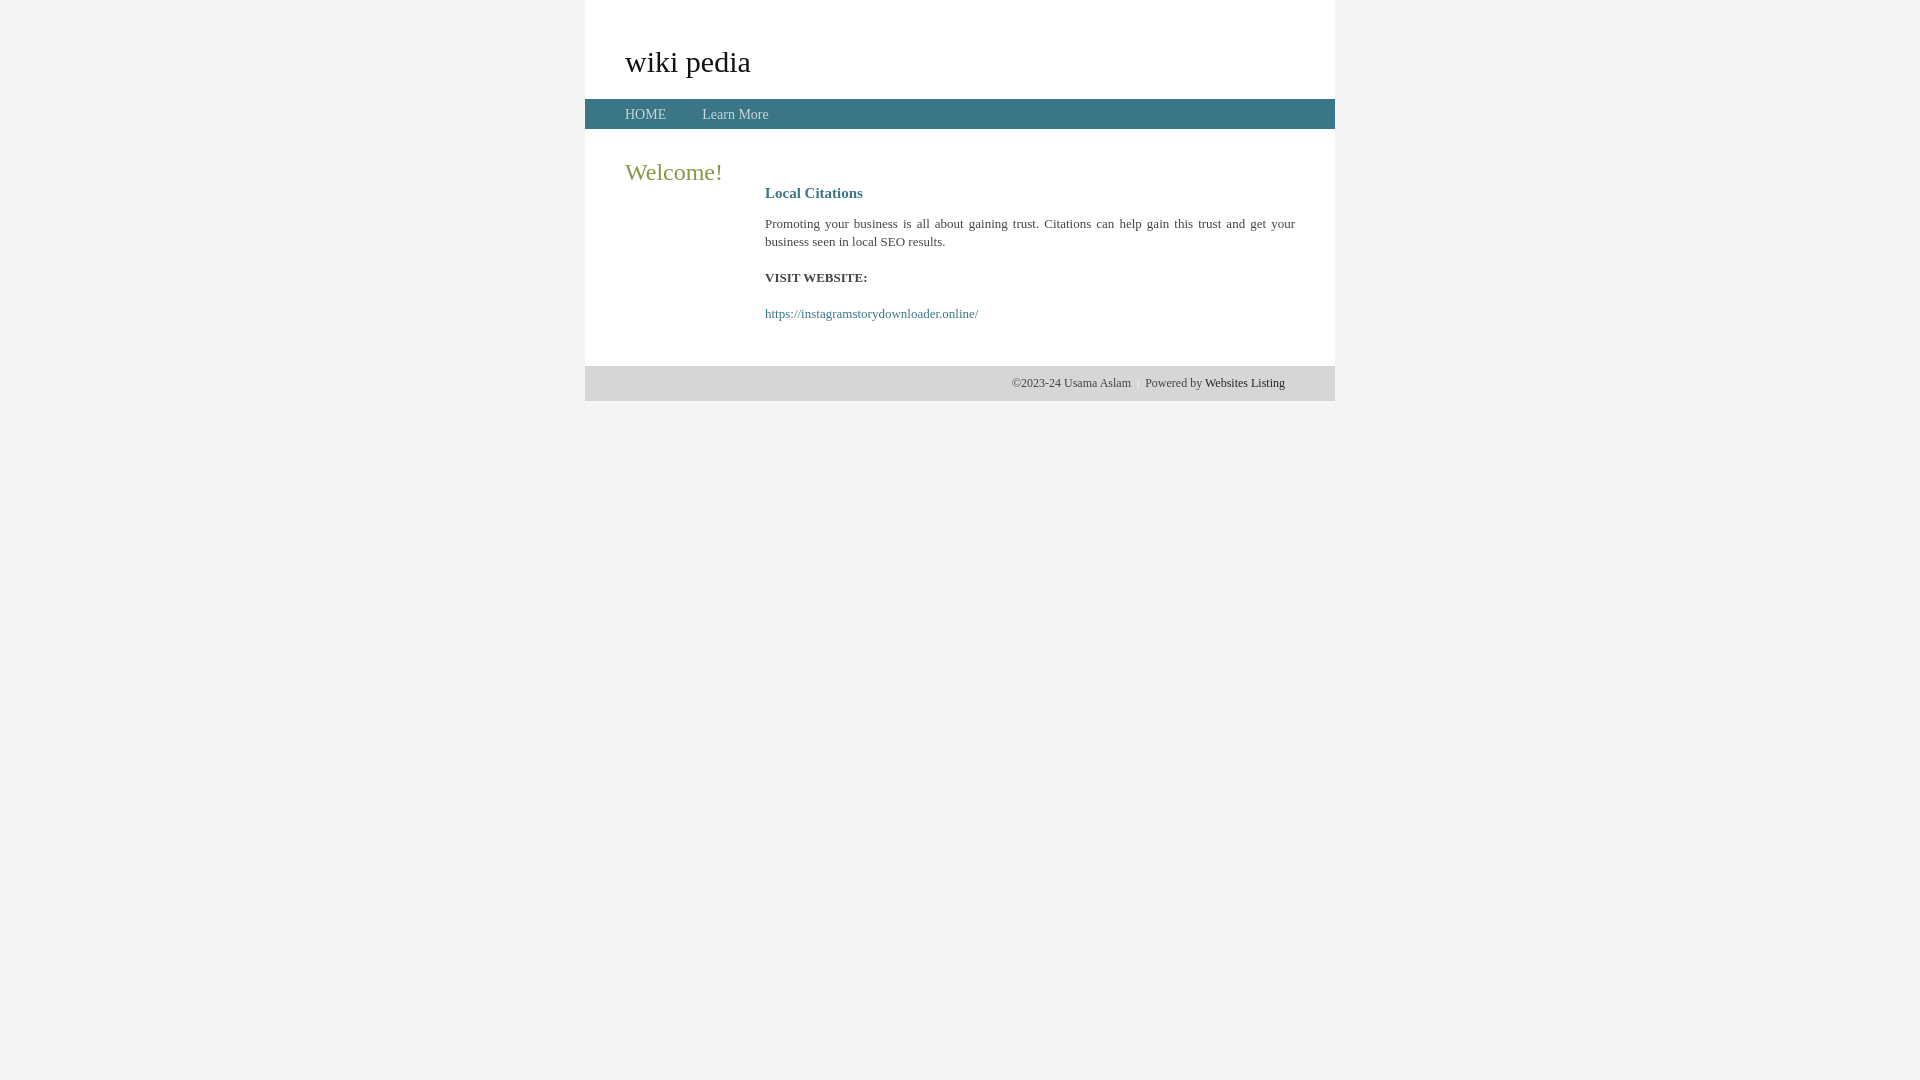 The height and width of the screenshot is (1080, 1920). I want to click on wiki pedia, so click(688, 61).